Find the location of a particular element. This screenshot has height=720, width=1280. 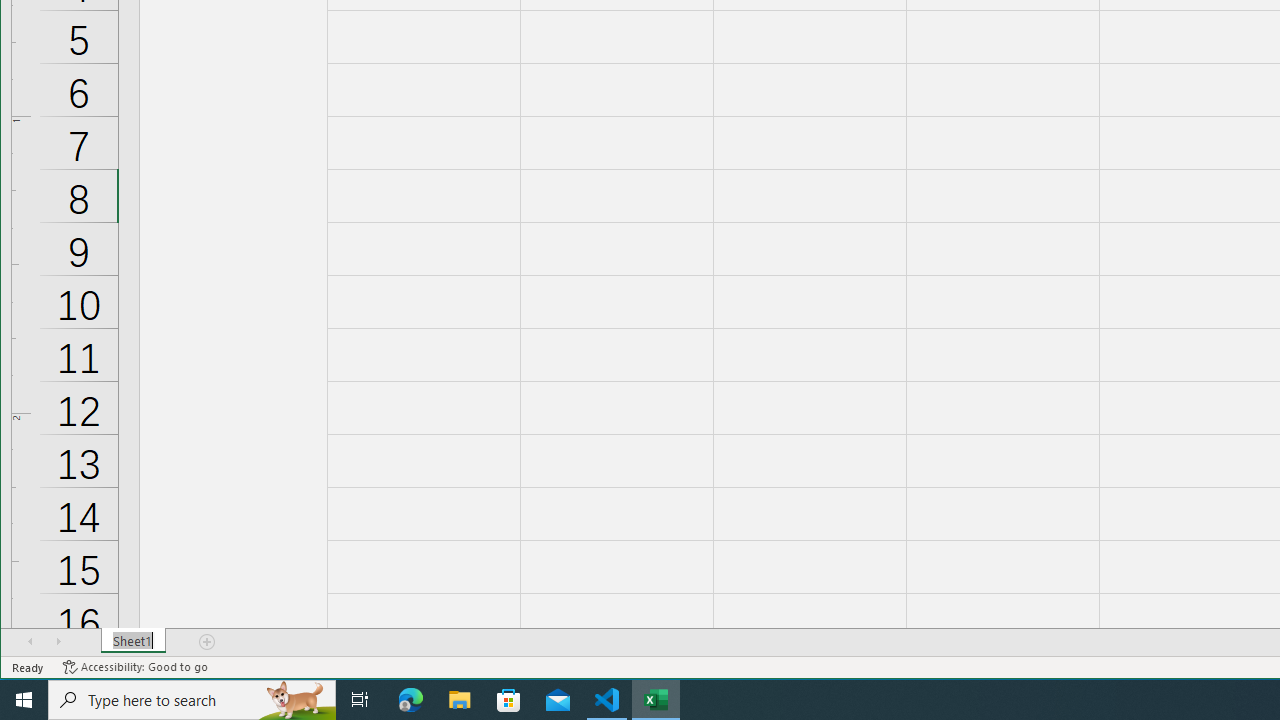

Sheet Tab is located at coordinates (134, 641).